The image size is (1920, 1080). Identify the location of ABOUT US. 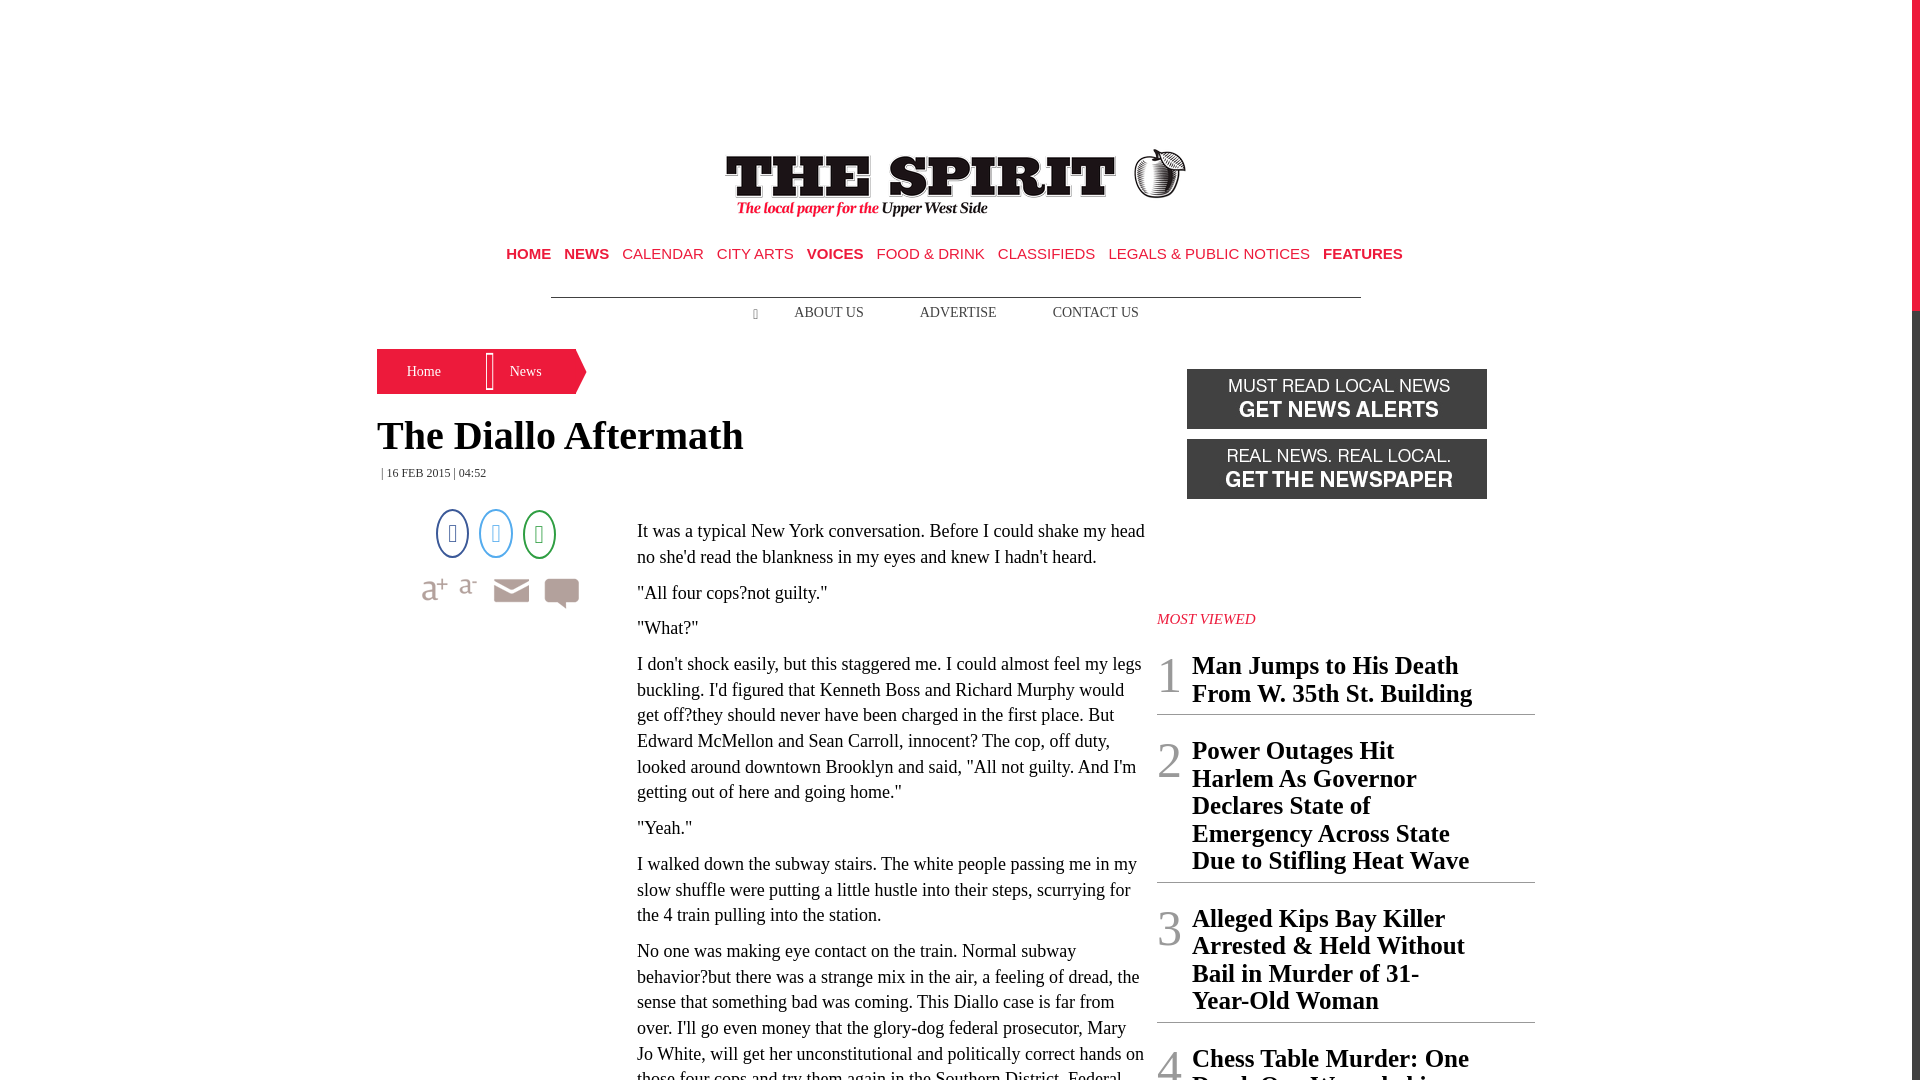
(828, 312).